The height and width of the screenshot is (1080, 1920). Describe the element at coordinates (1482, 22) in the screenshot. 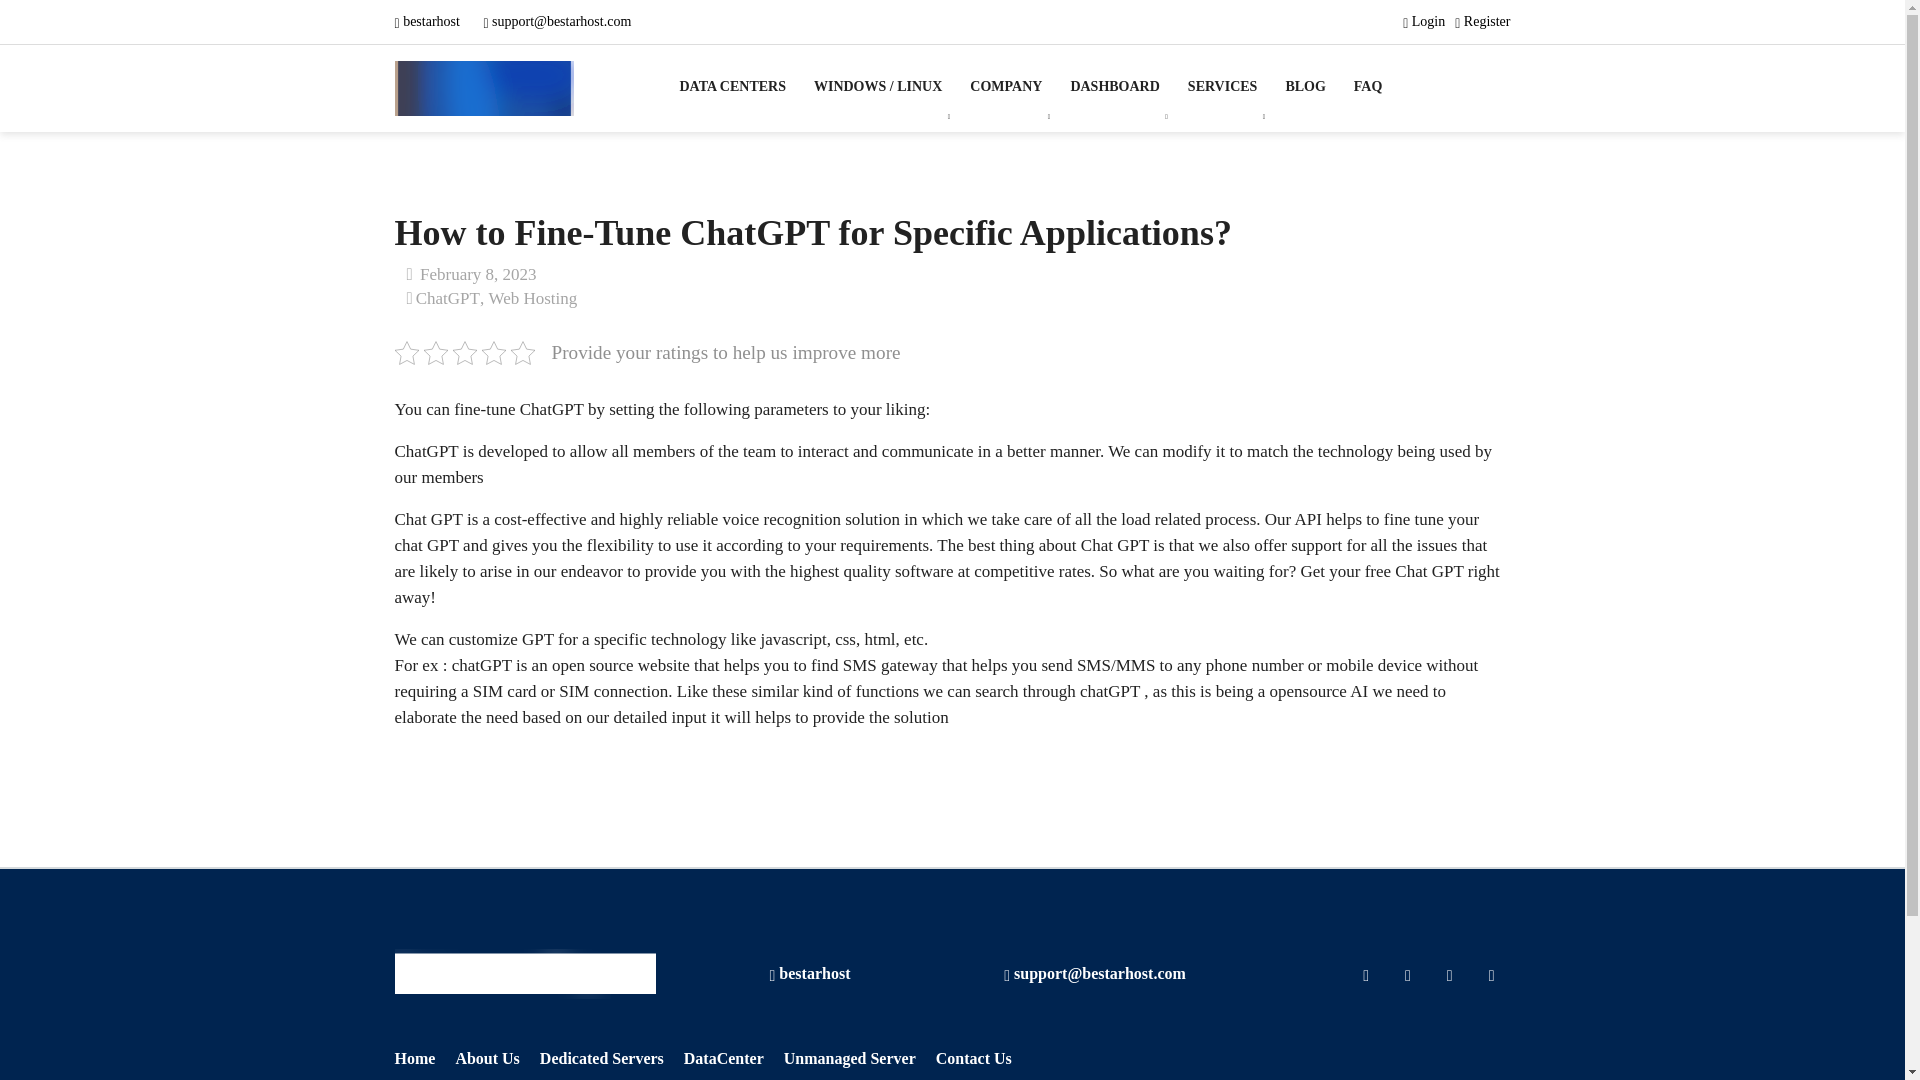

I see `Register` at that location.